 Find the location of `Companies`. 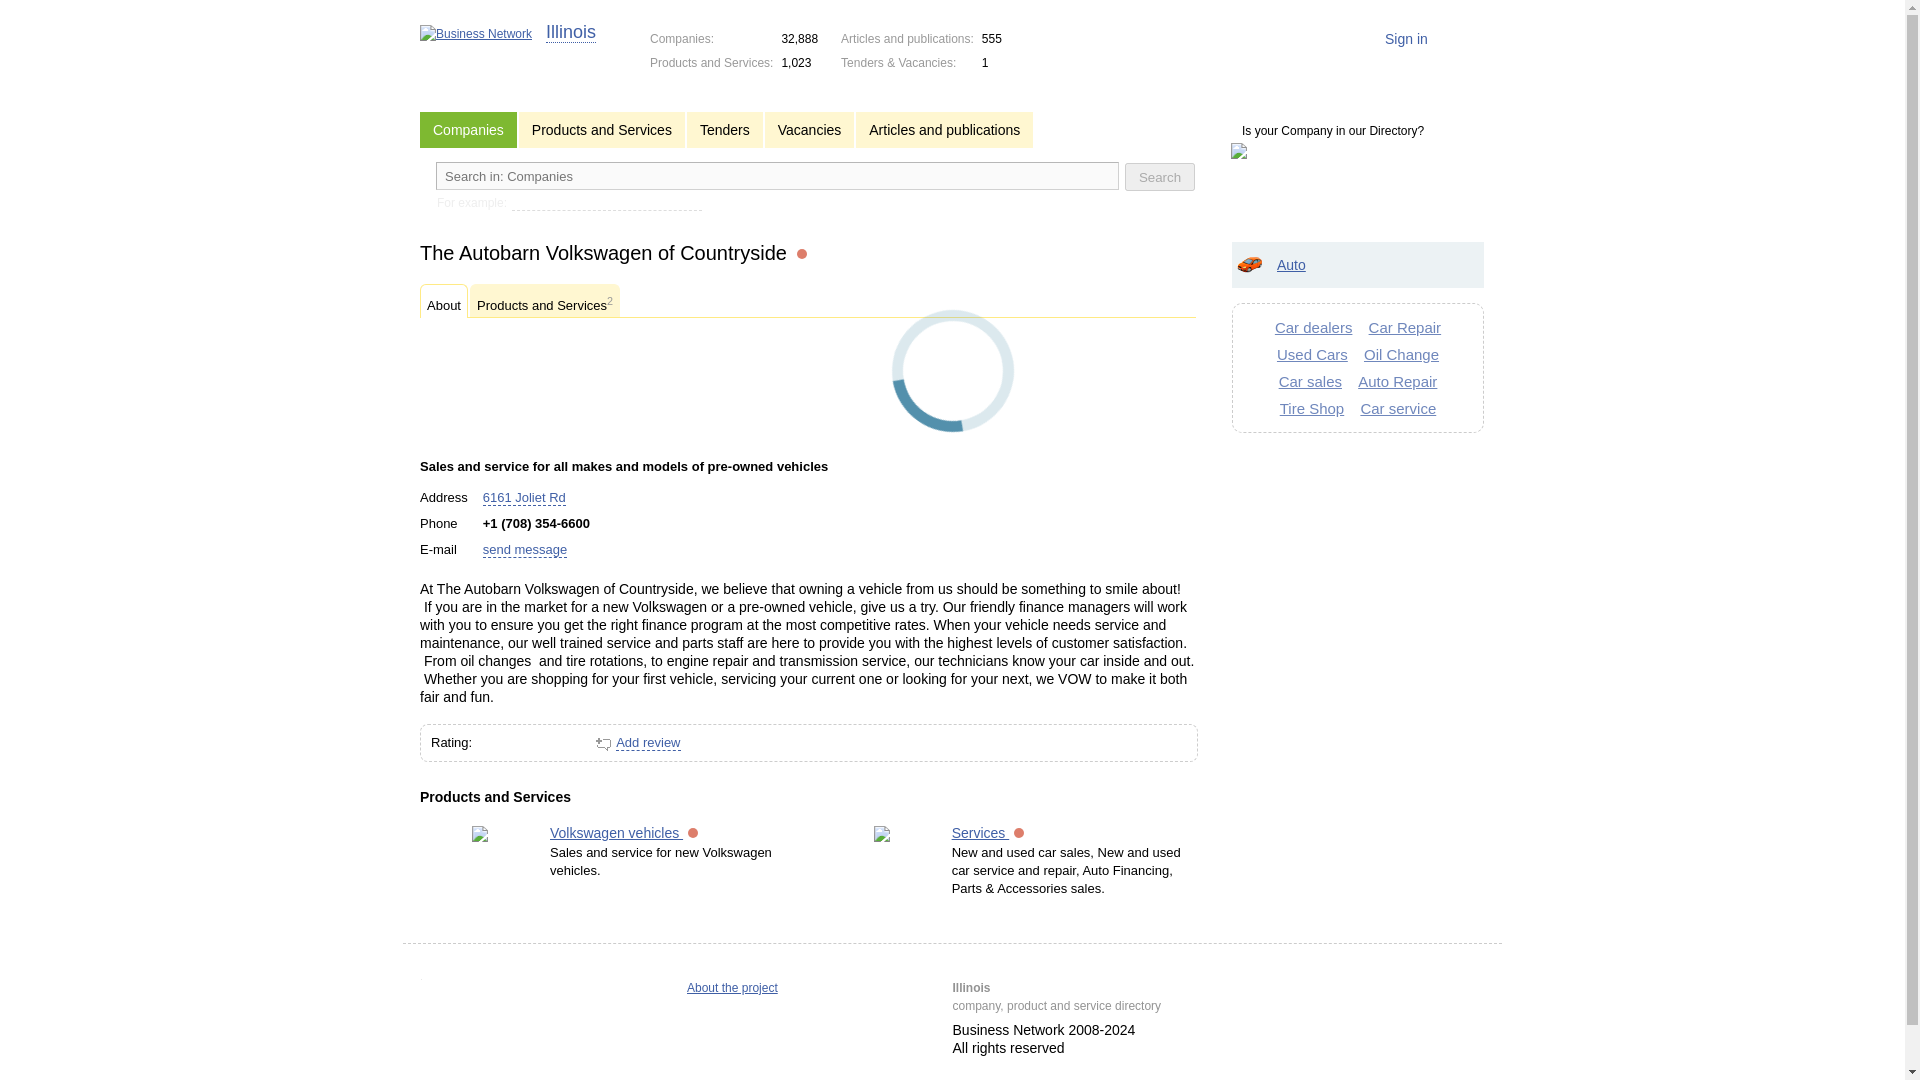

Companies is located at coordinates (471, 130).